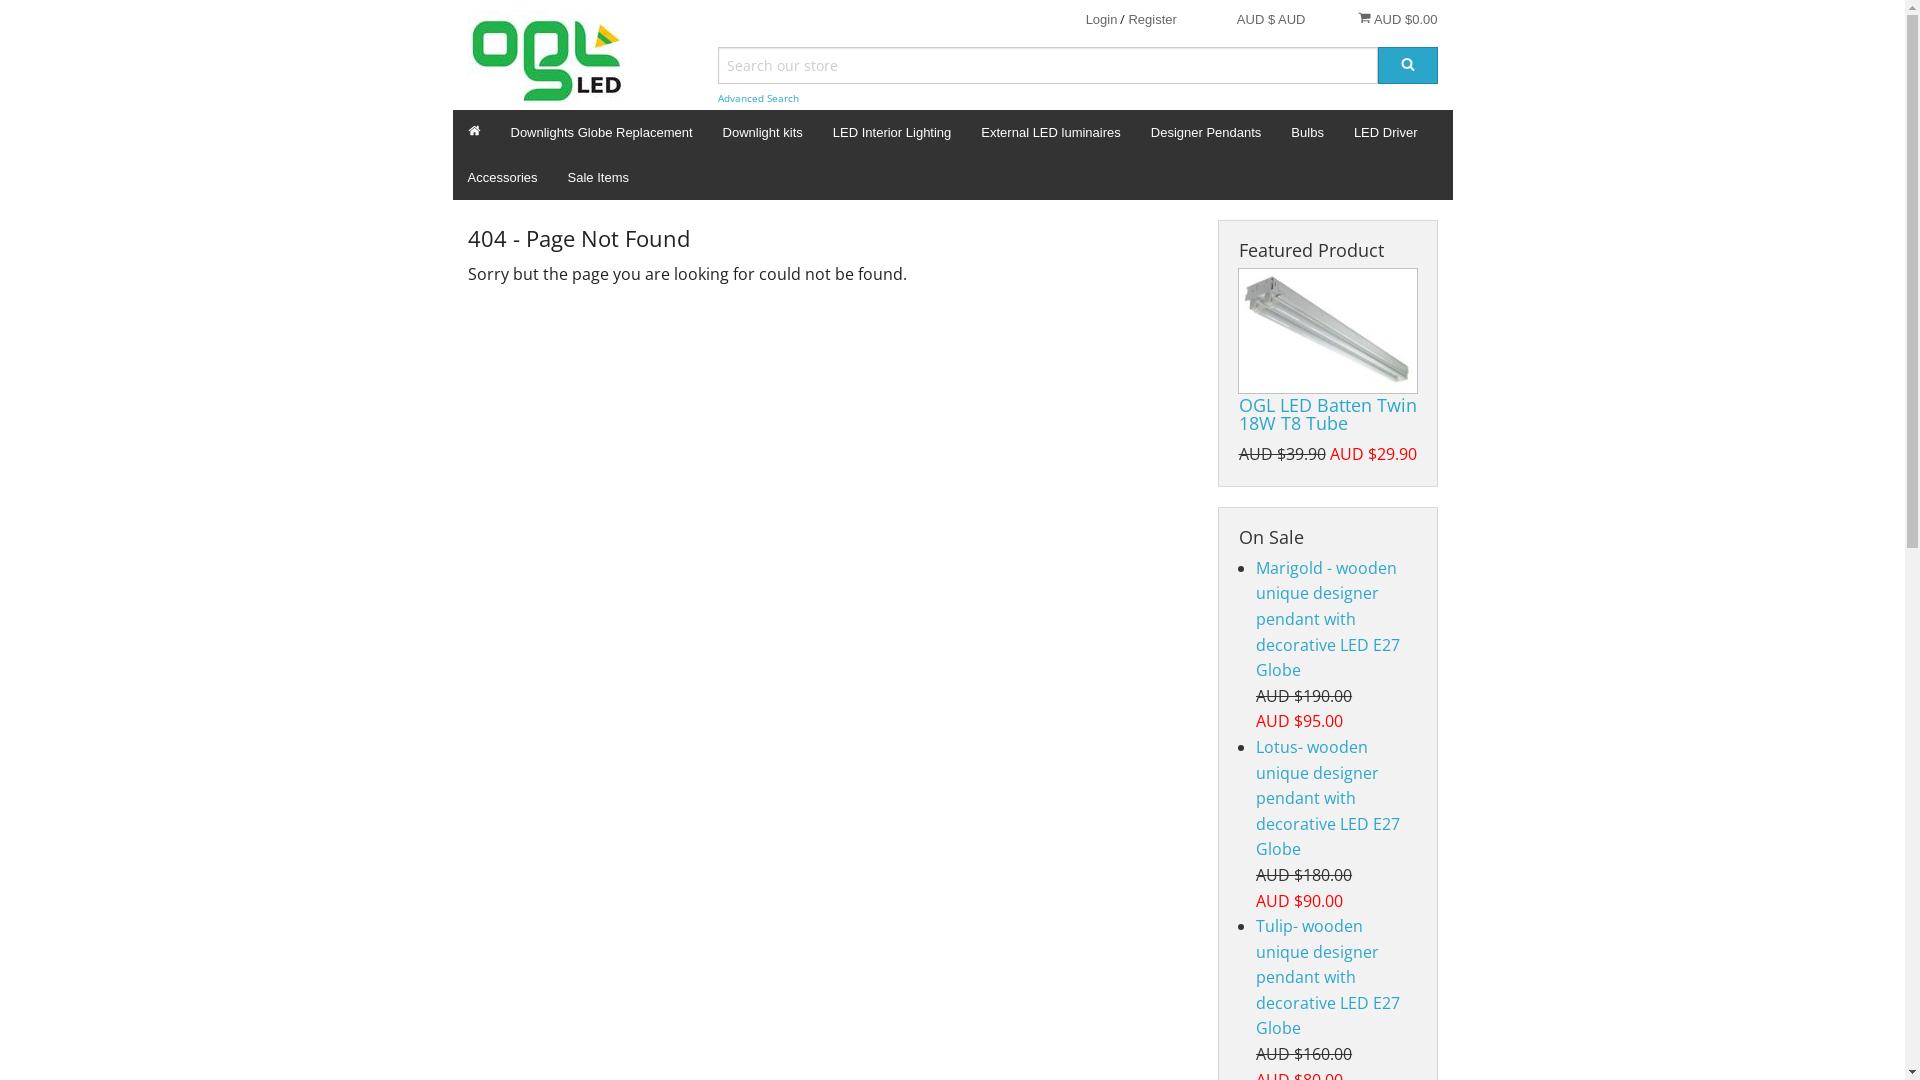 Image resolution: width=1920 pixels, height=1080 pixels. What do you see at coordinates (758, 98) in the screenshot?
I see `Advanced Search` at bounding box center [758, 98].